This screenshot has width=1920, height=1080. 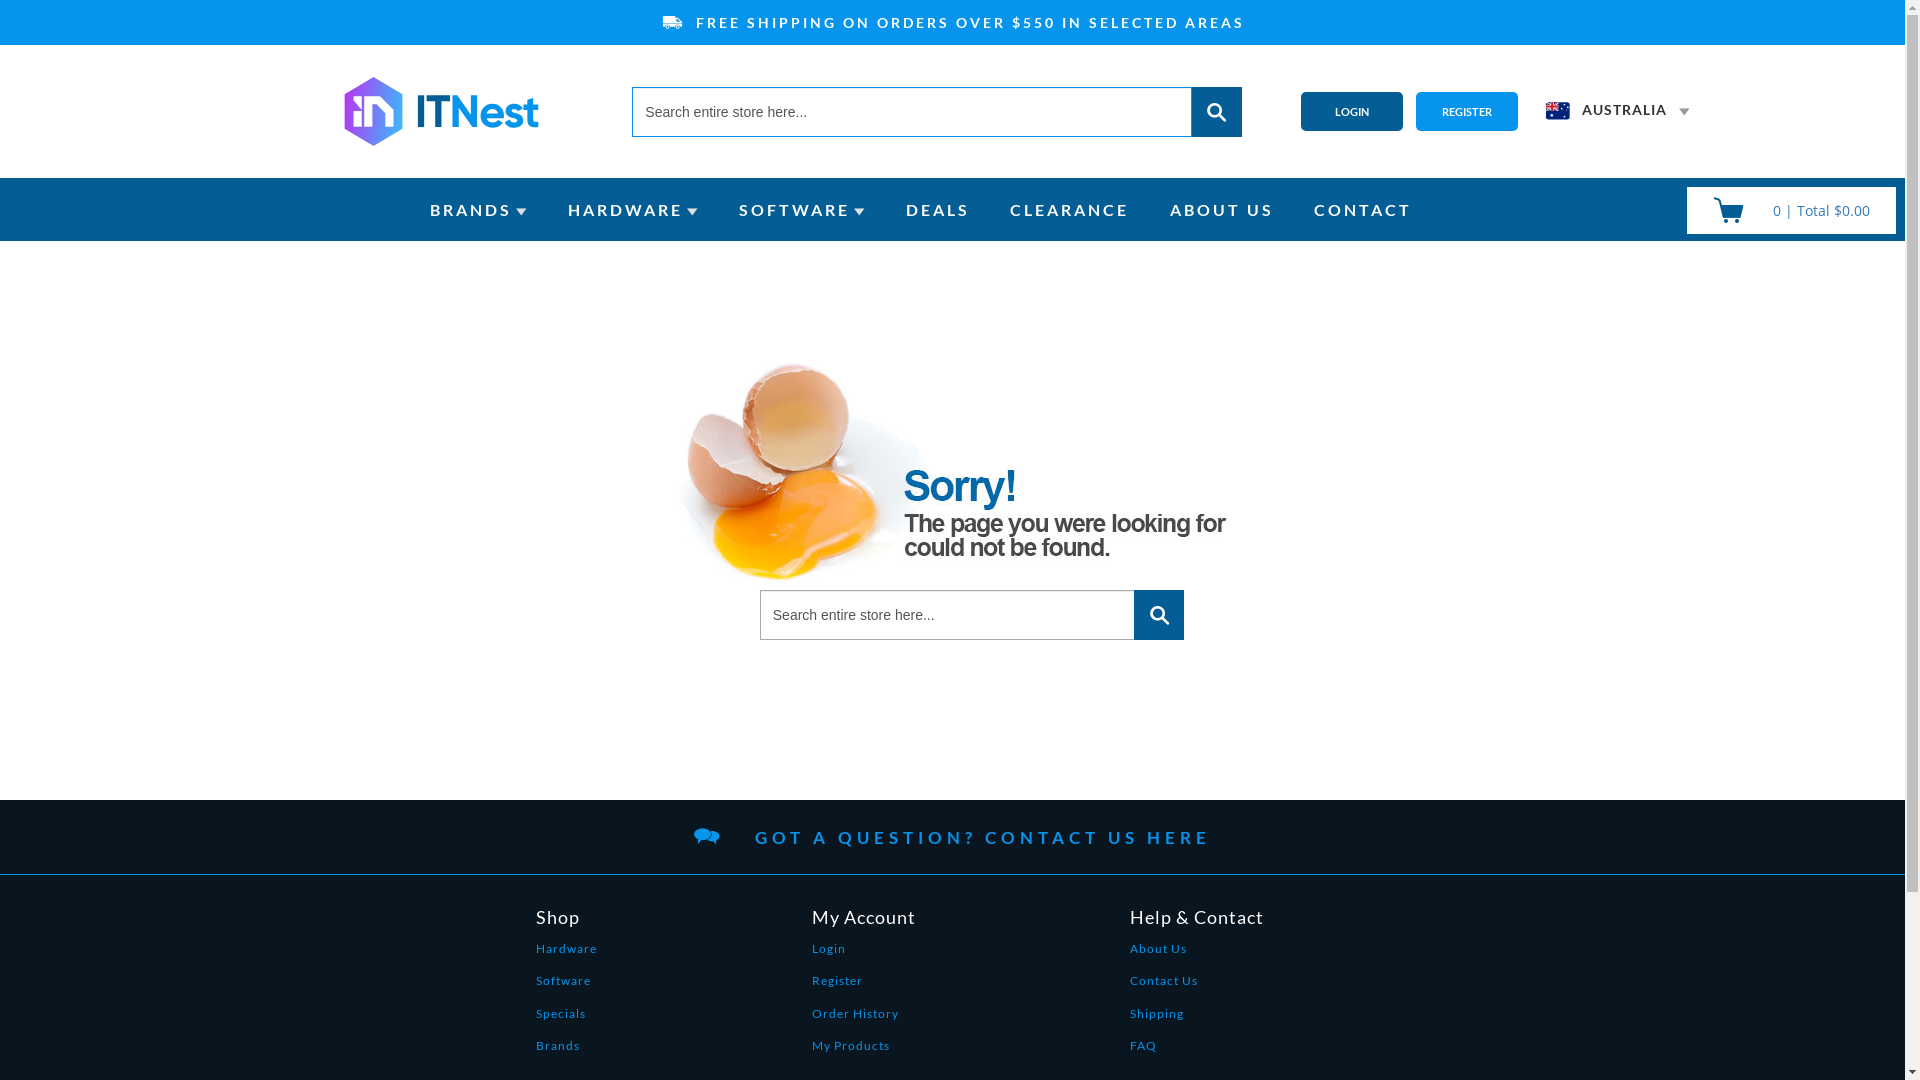 I want to click on ABOUT US, so click(x=1222, y=210).